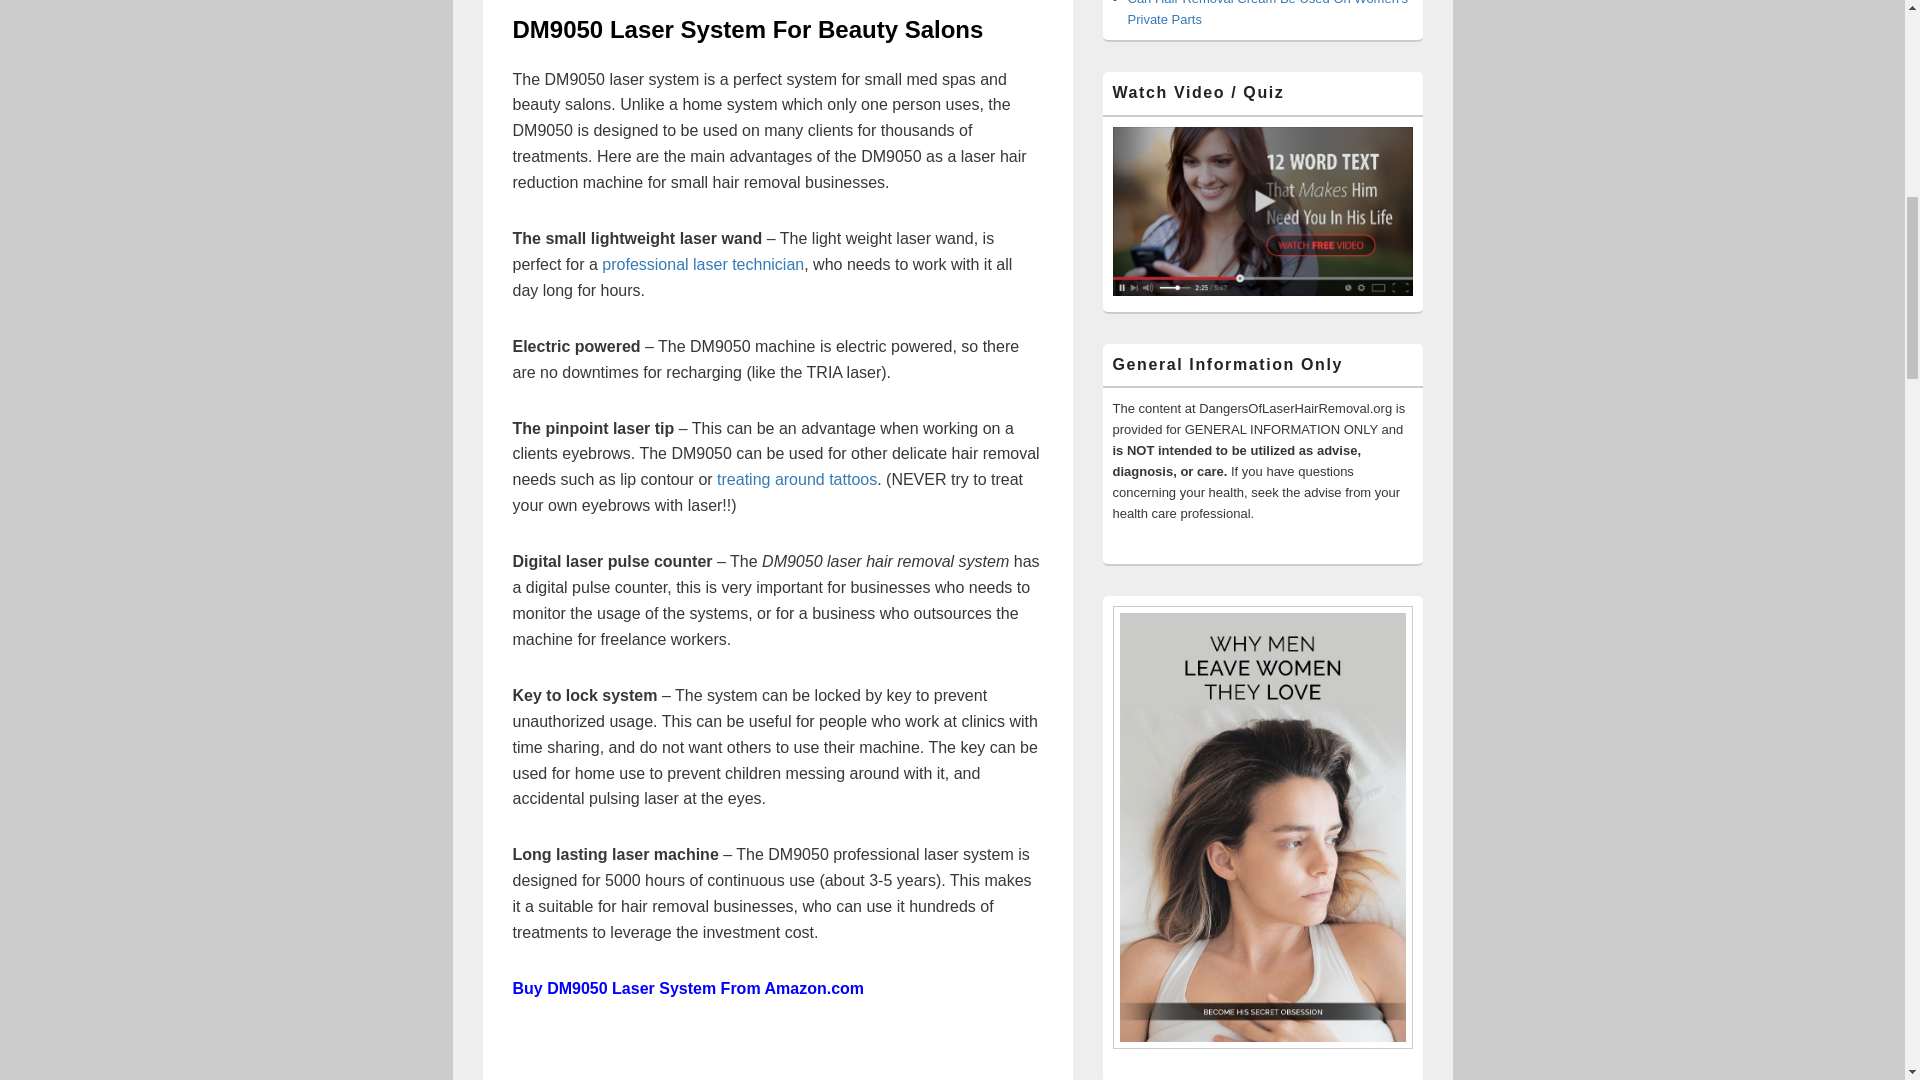 This screenshot has width=1920, height=1080. I want to click on Laser Hair Removal Over Tattoos, so click(796, 479).